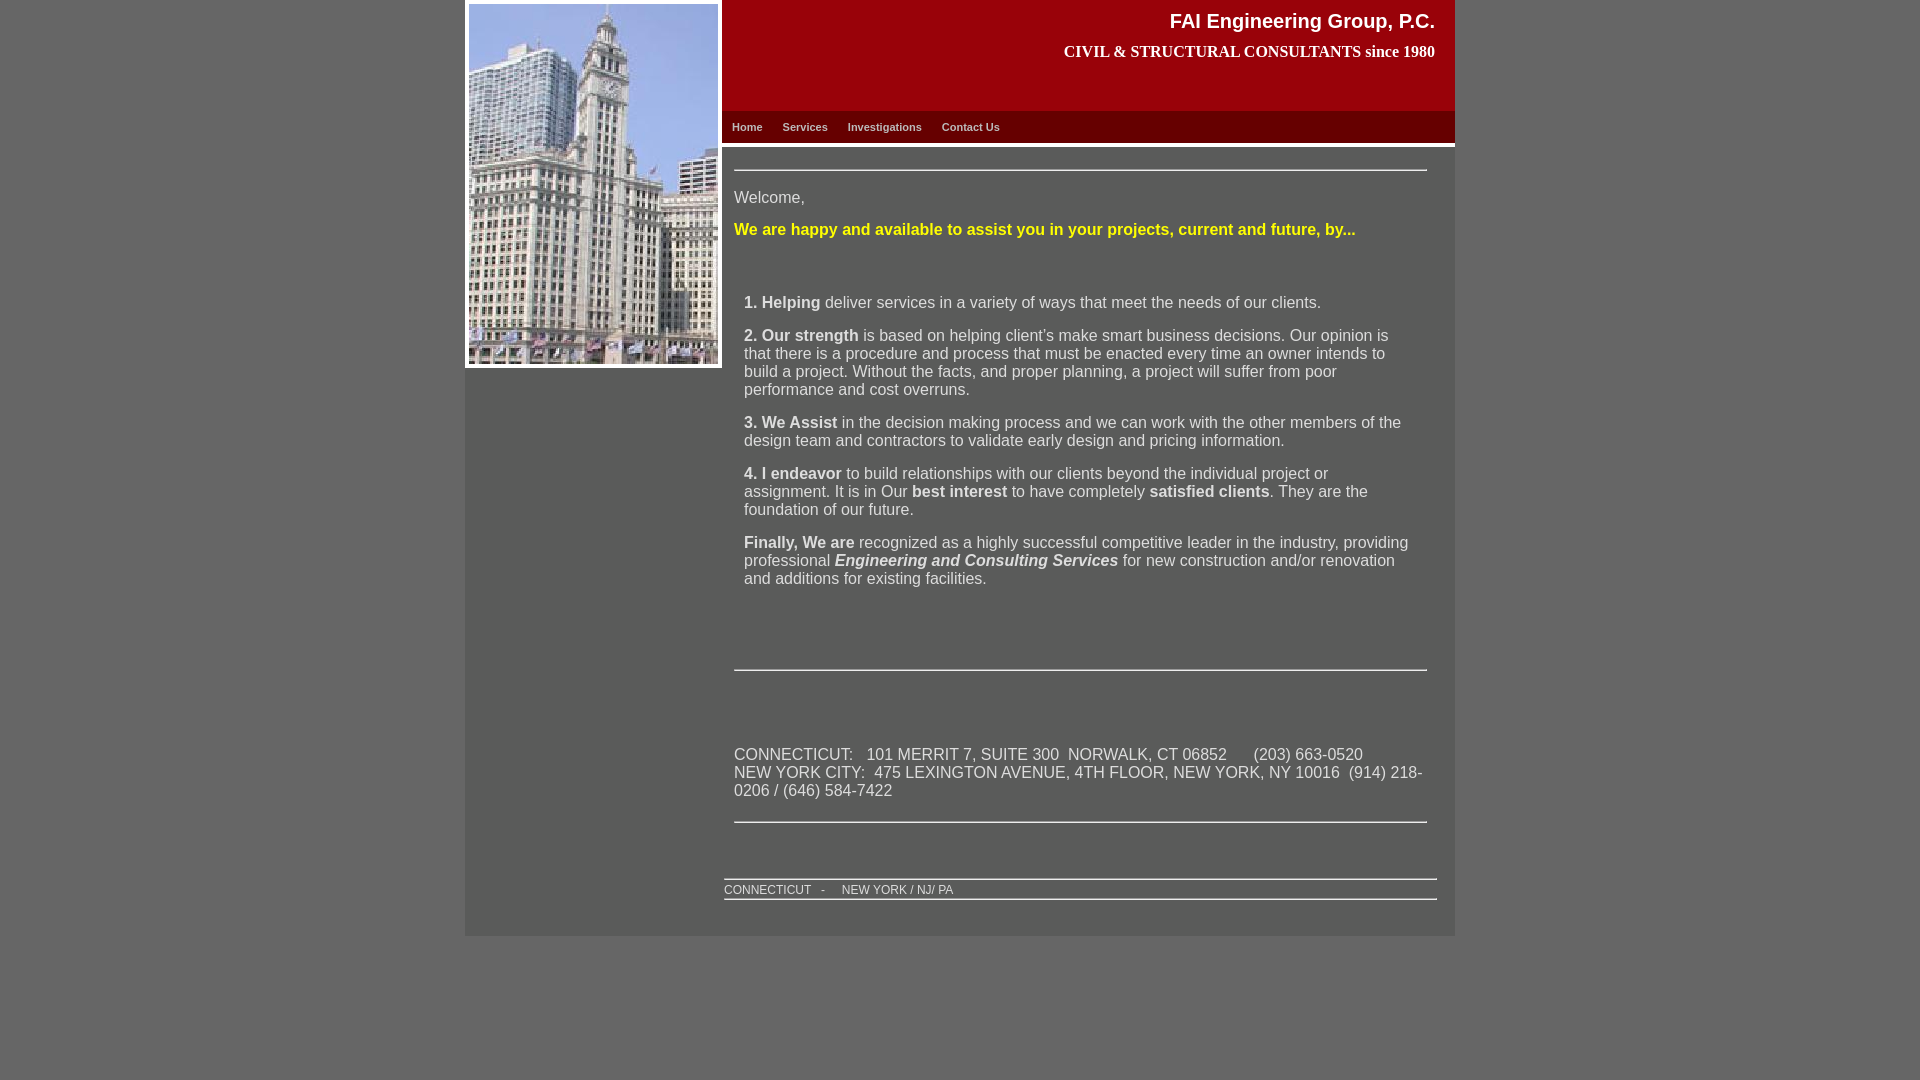 The height and width of the screenshot is (1080, 1920). What do you see at coordinates (970, 126) in the screenshot?
I see `Contact Us` at bounding box center [970, 126].